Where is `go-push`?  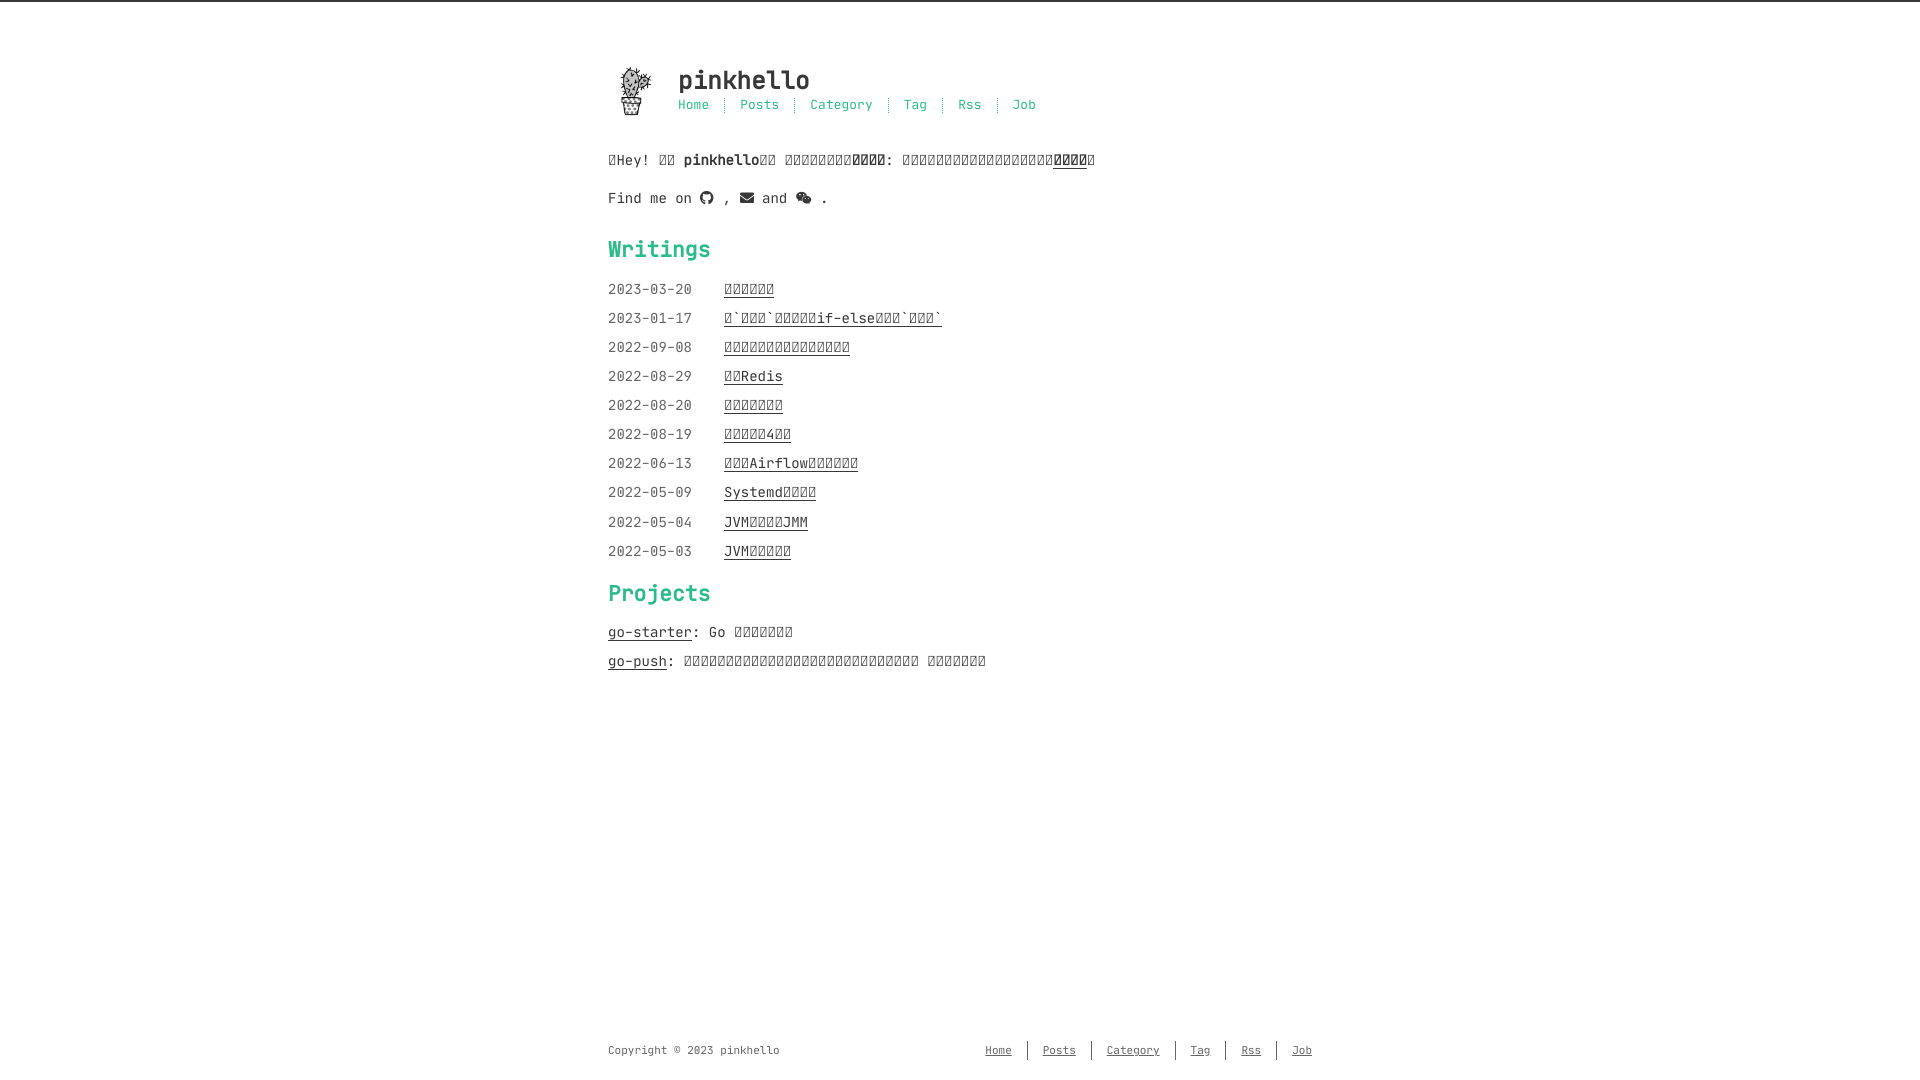 go-push is located at coordinates (638, 661).